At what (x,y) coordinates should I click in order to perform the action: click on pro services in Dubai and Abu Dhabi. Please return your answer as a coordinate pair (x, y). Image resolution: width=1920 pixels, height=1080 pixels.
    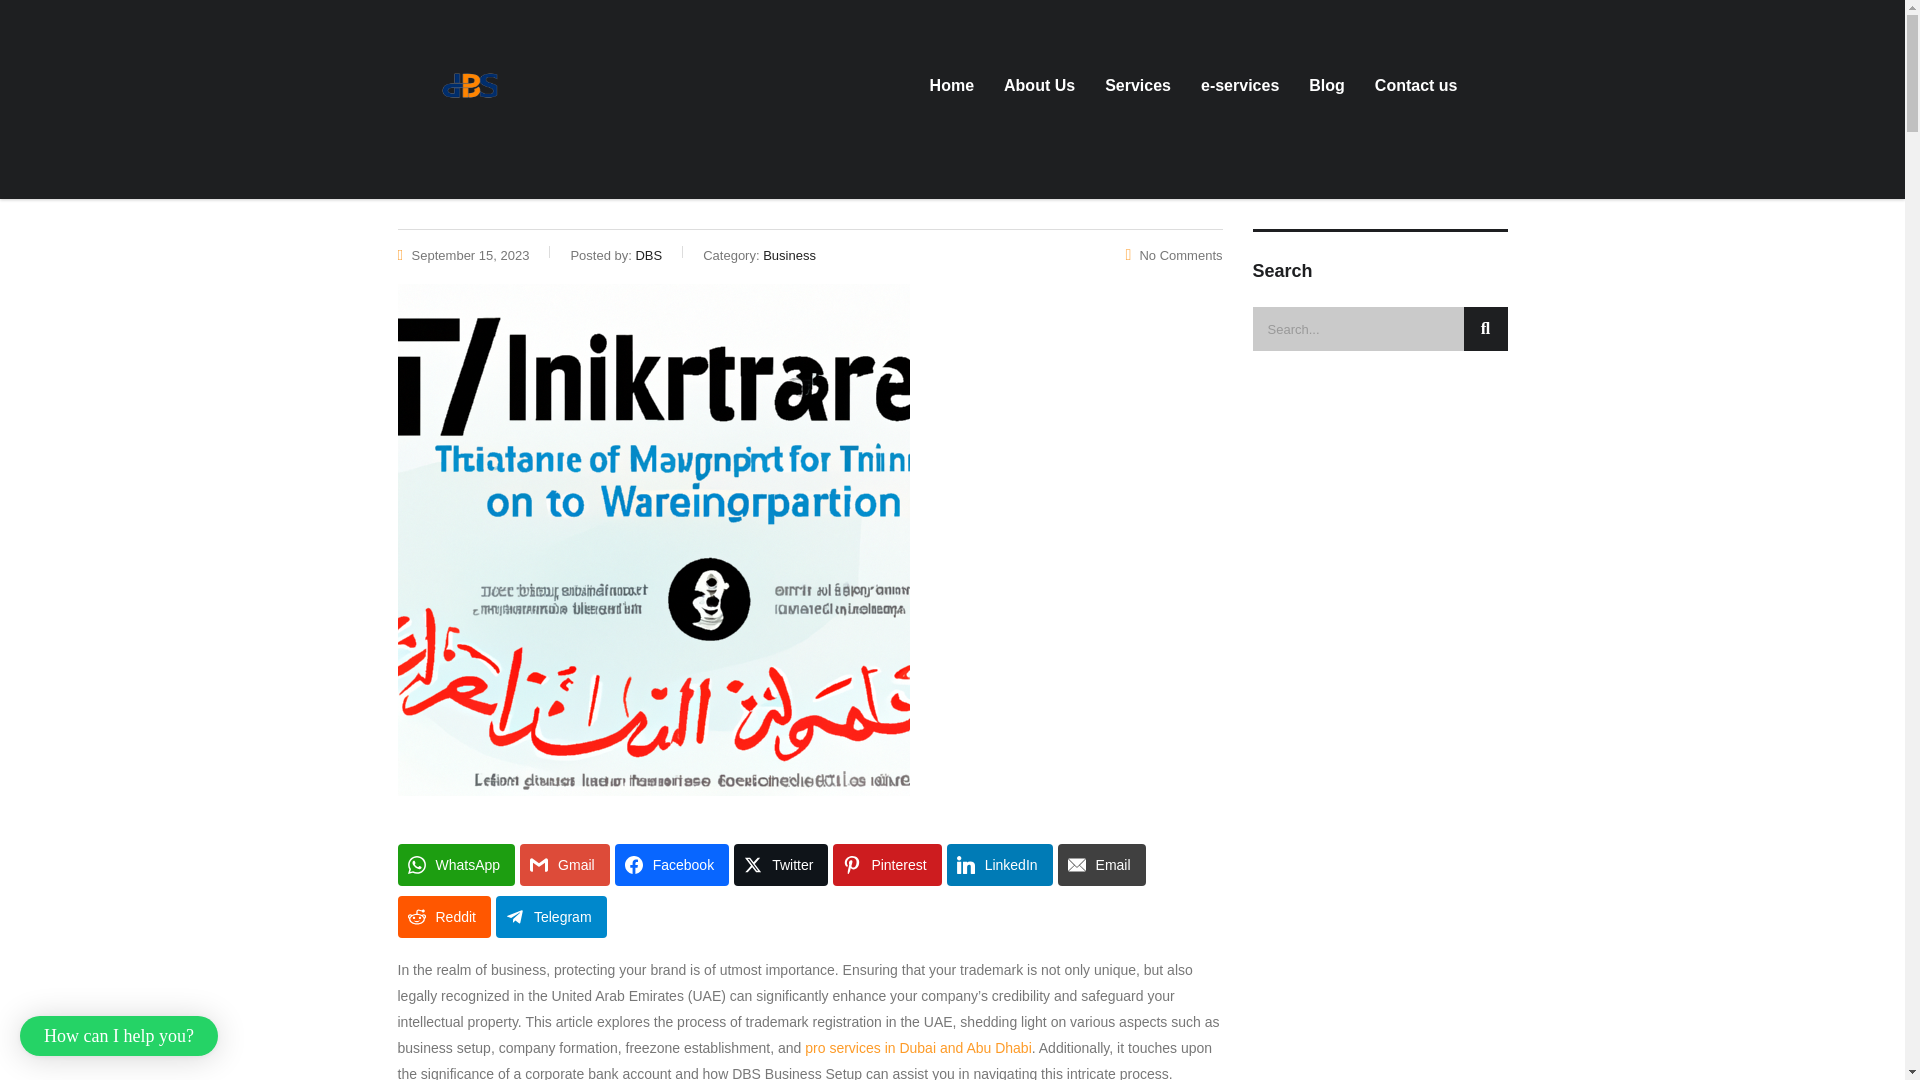
    Looking at the image, I should click on (918, 1048).